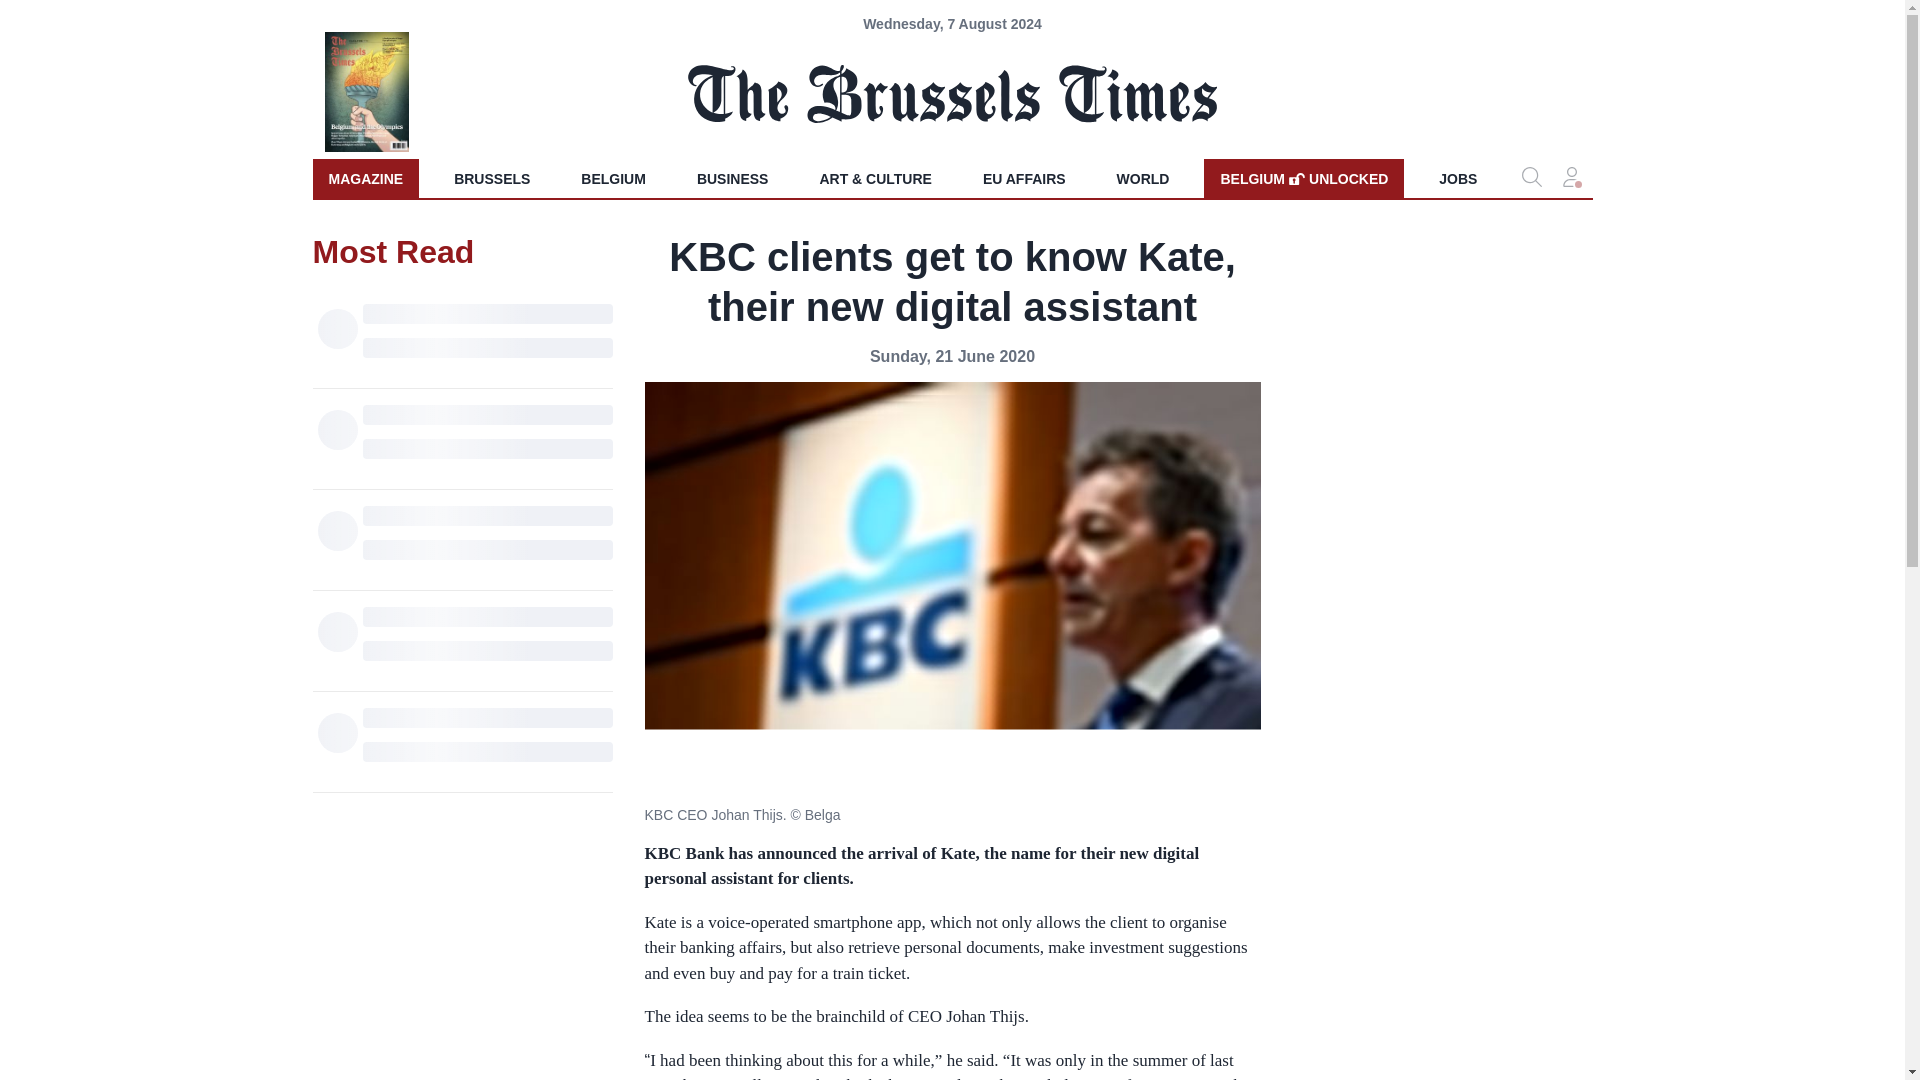 The image size is (1920, 1080). I want to click on MAGAZINE, so click(364, 178).